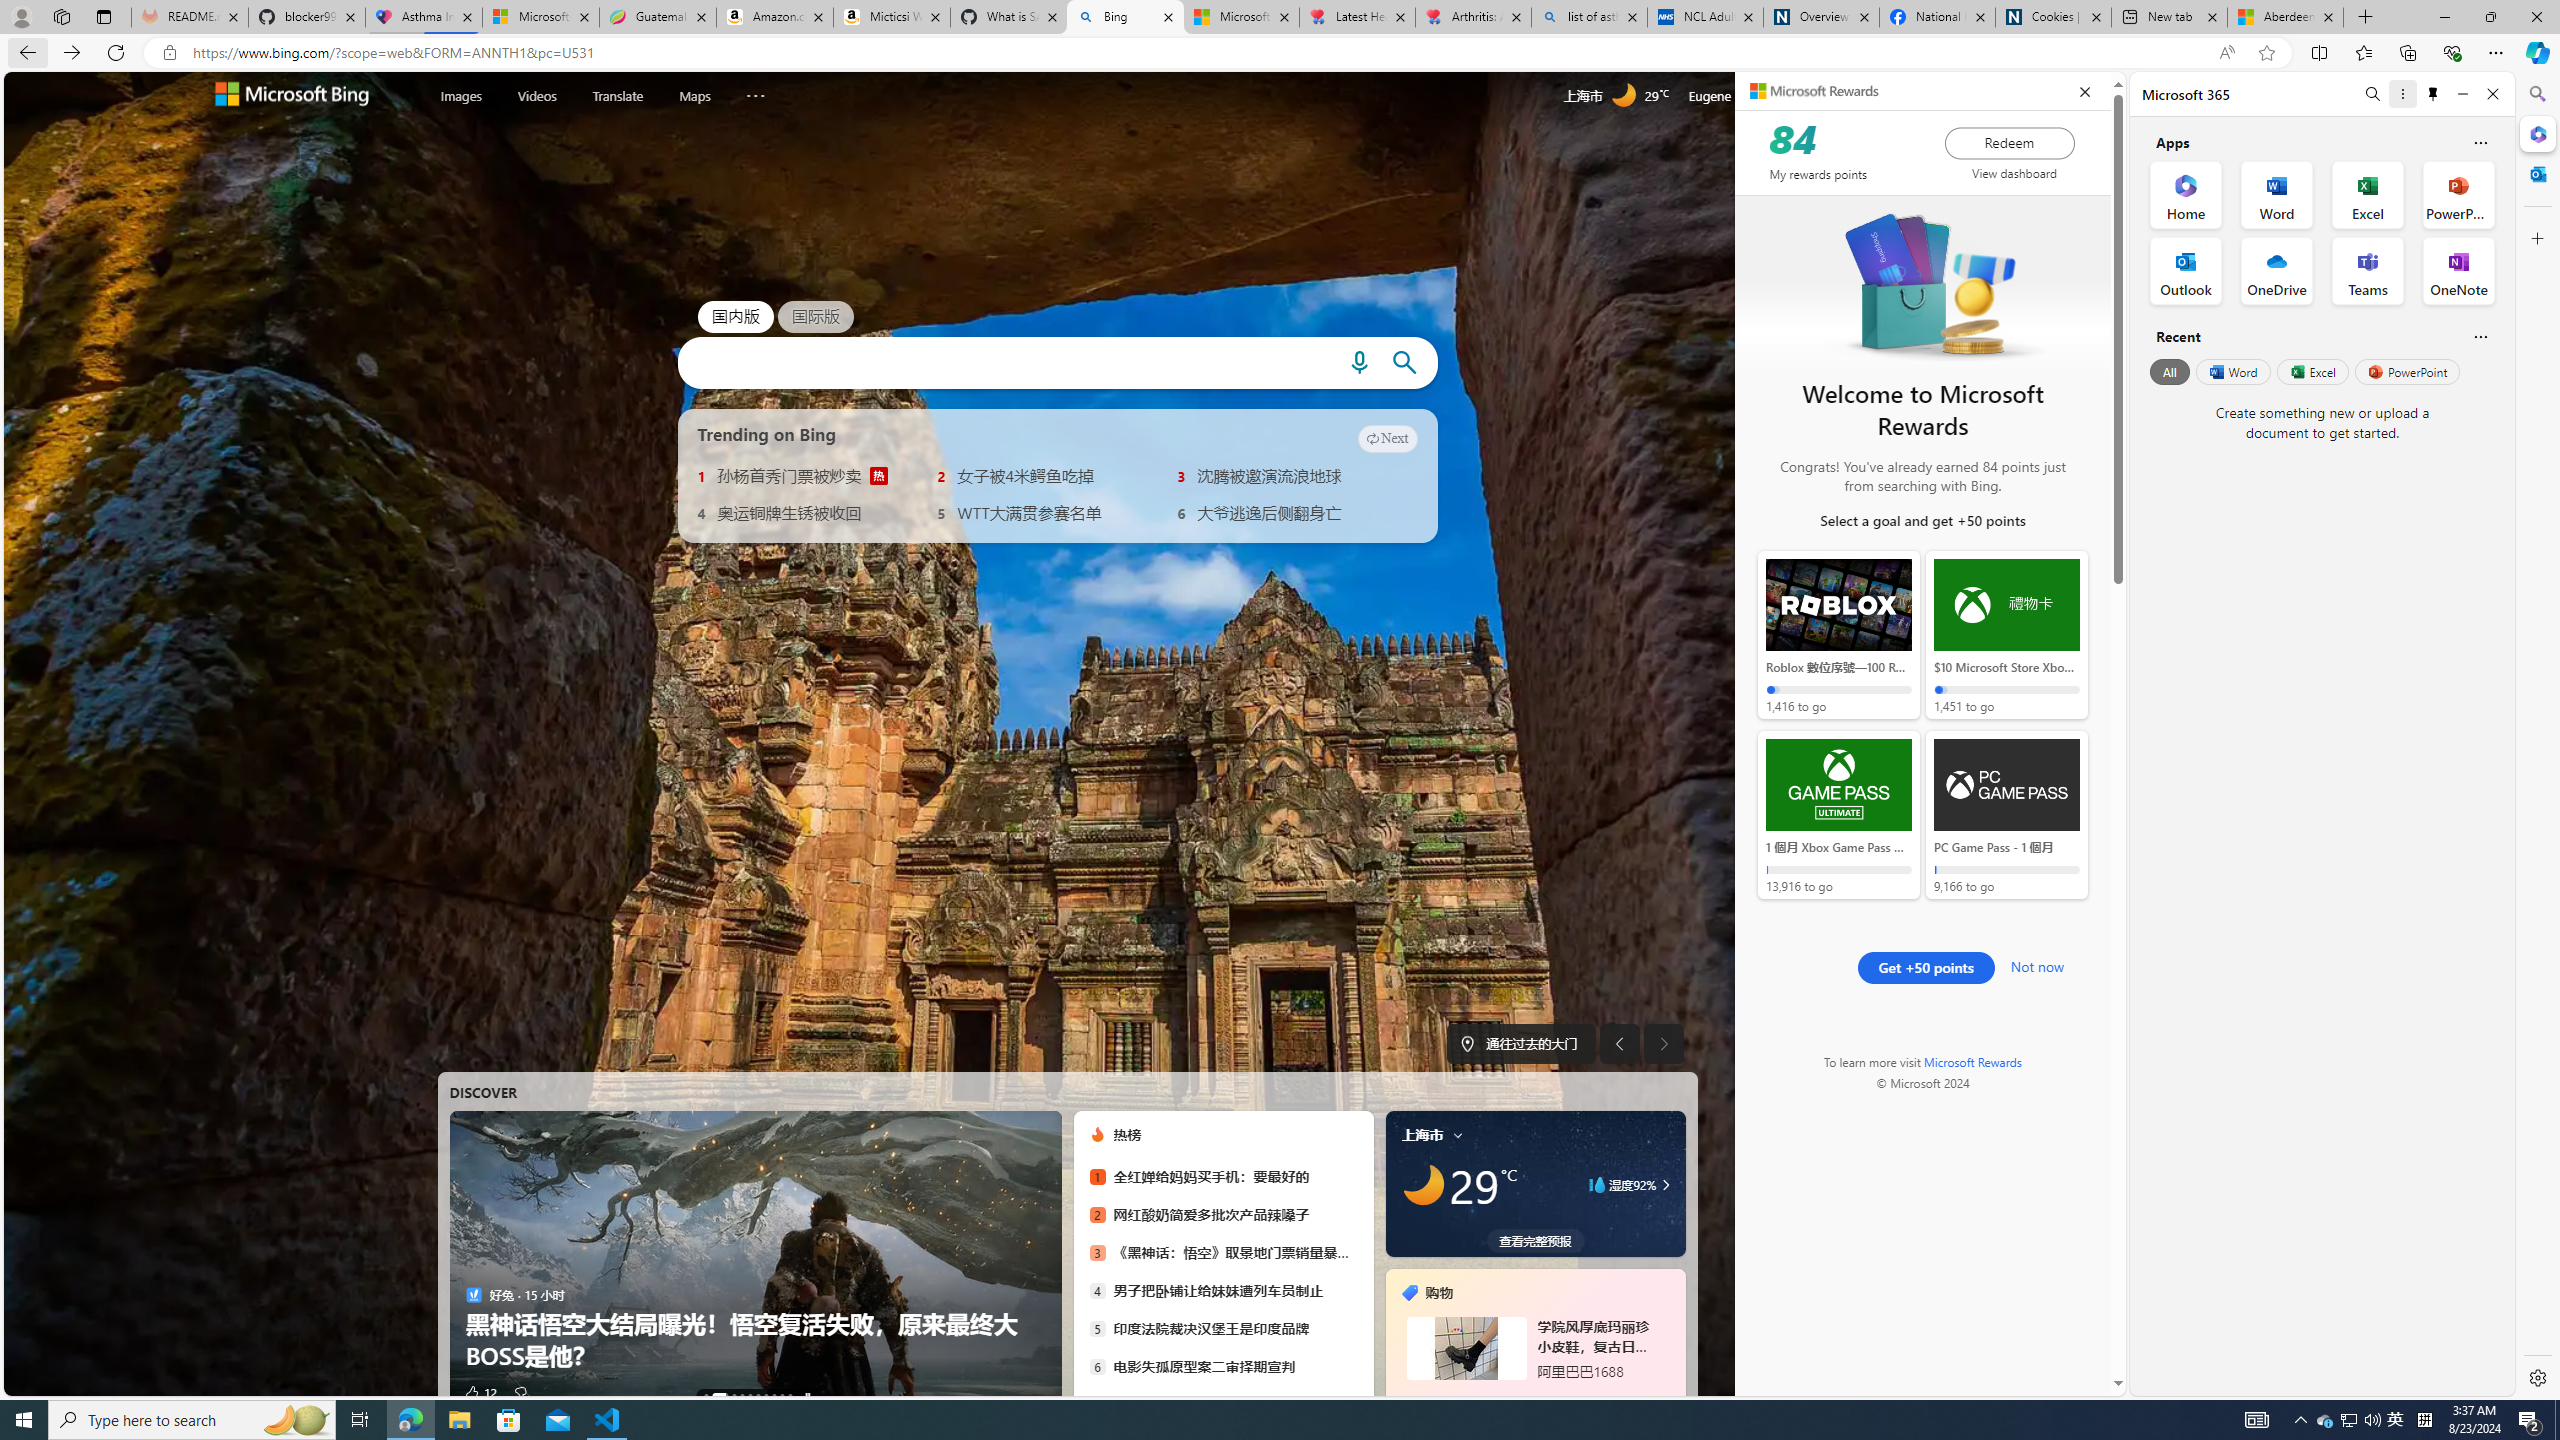 This screenshot has height=1440, width=2560. What do you see at coordinates (1620, 1044) in the screenshot?
I see `Previous image` at bounding box center [1620, 1044].